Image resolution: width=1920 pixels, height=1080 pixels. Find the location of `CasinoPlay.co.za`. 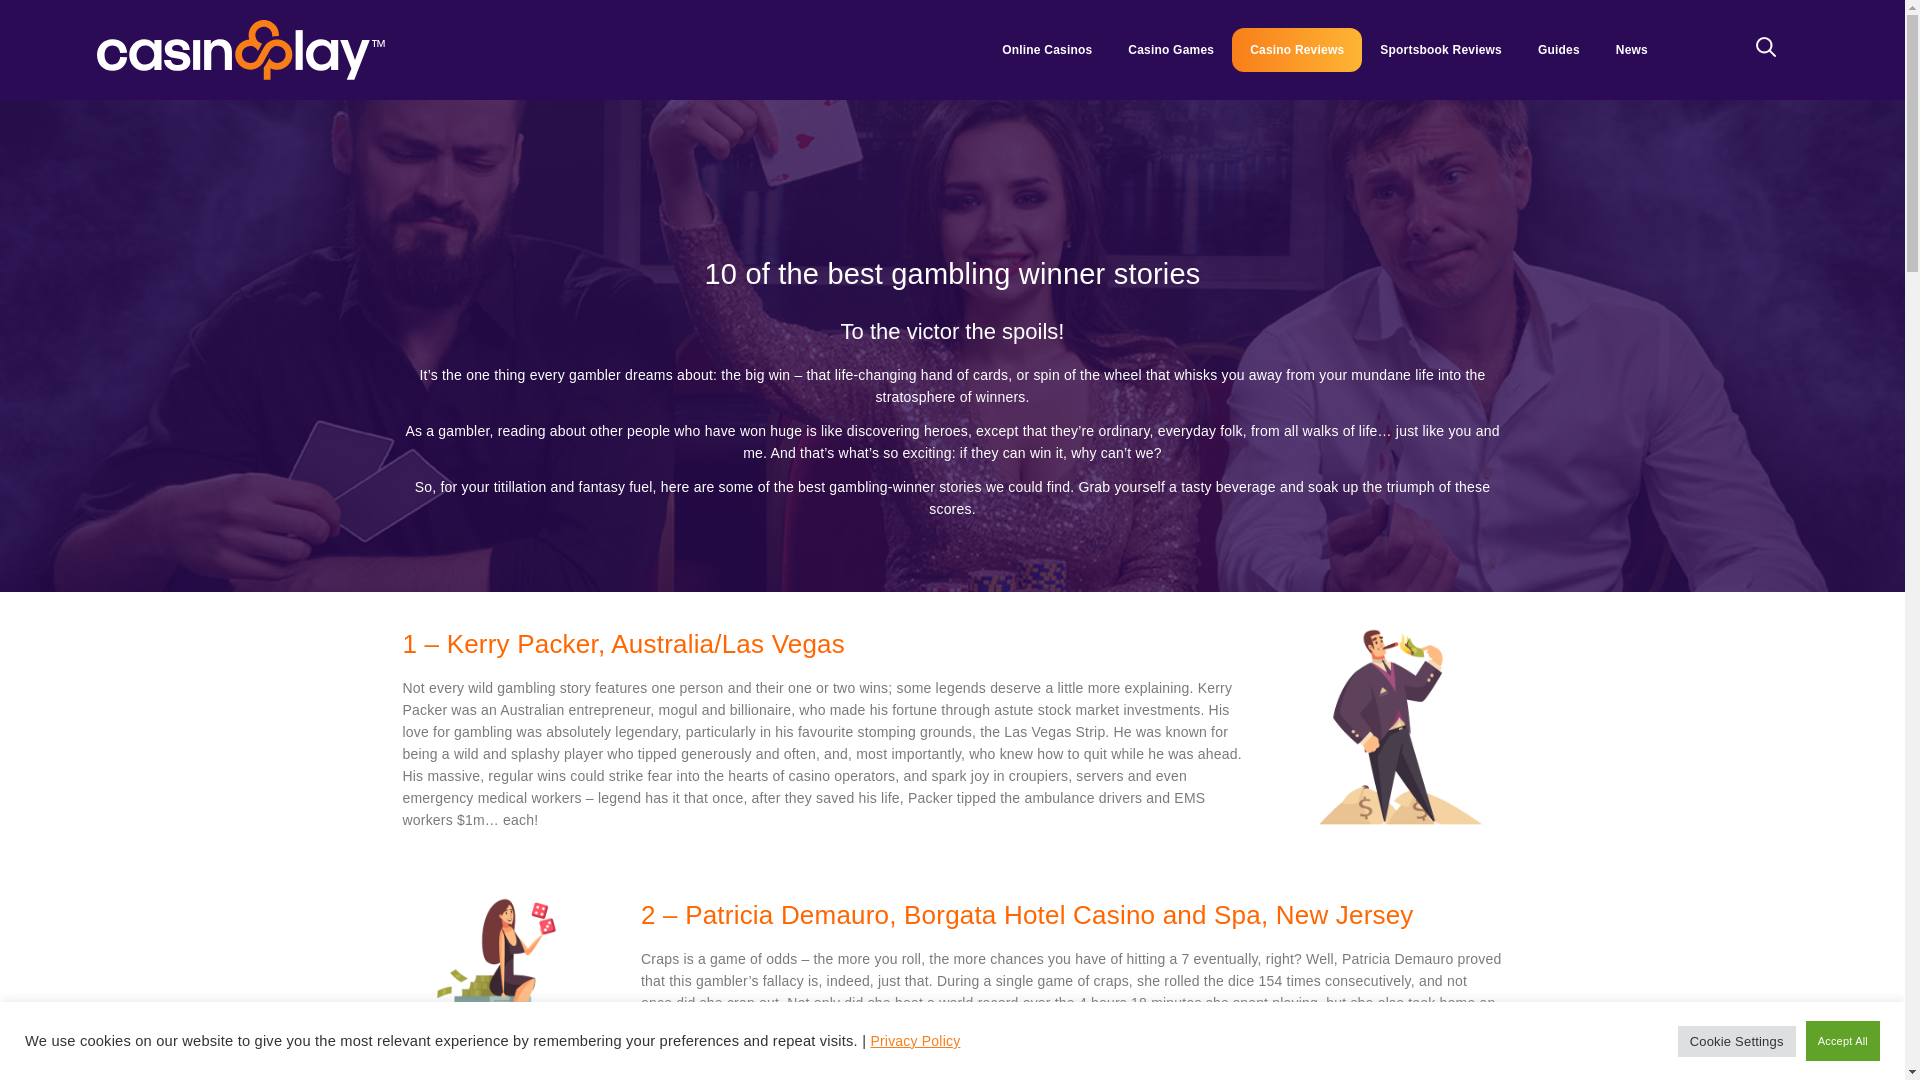

CasinoPlay.co.za is located at coordinates (241, 50).